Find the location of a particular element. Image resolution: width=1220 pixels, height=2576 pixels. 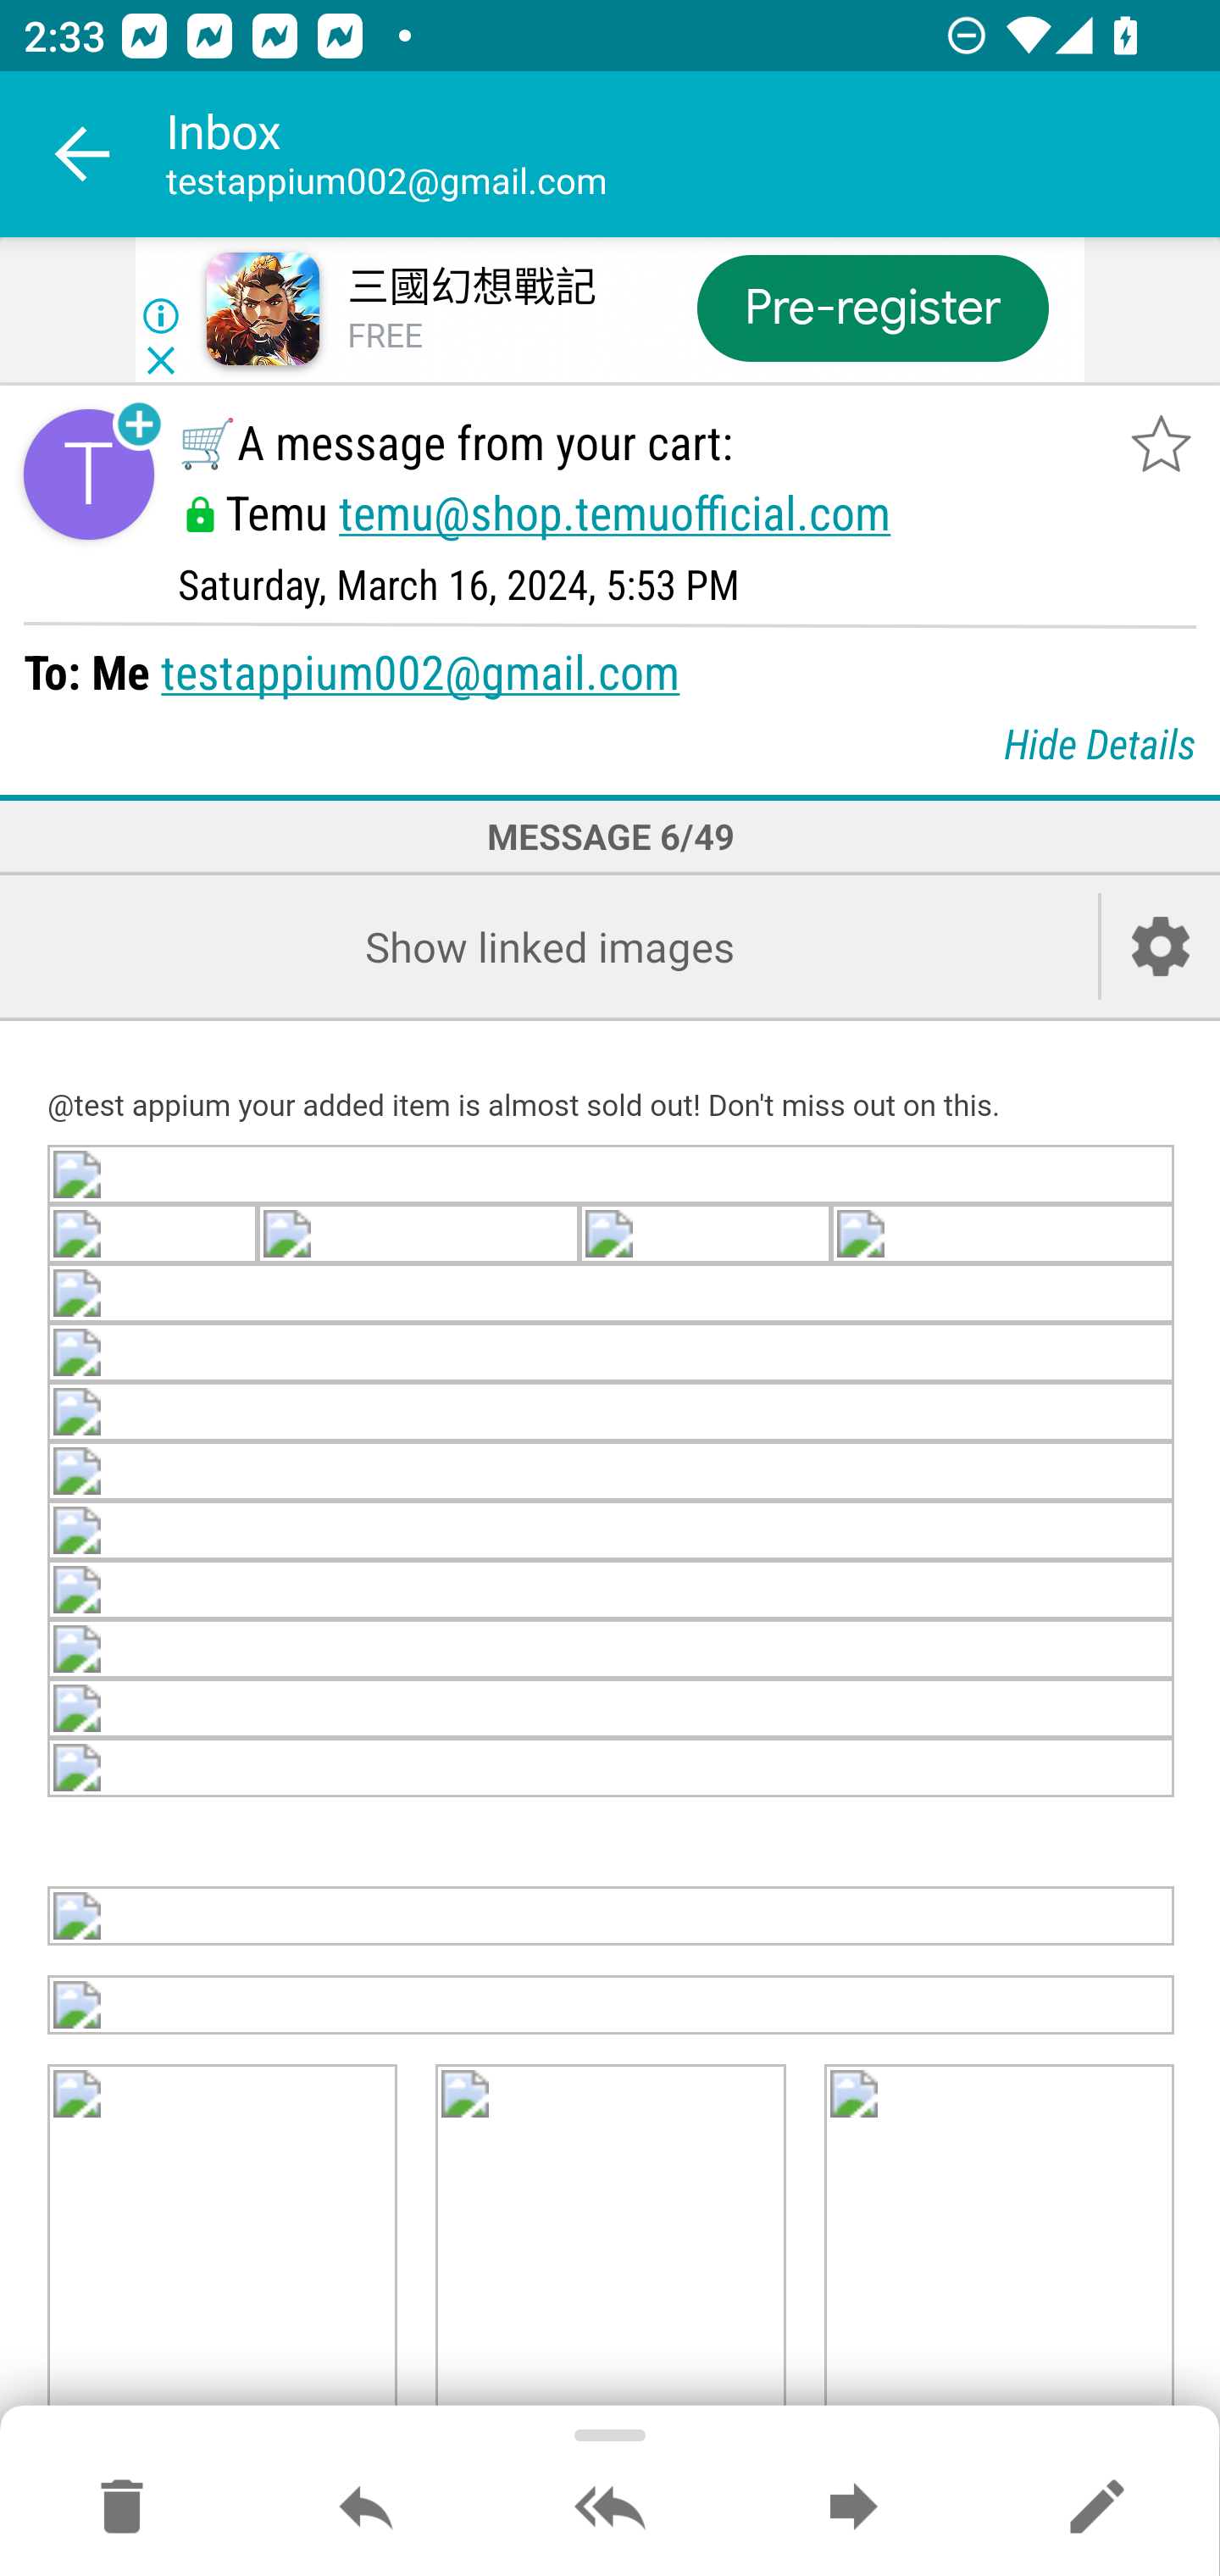

data: is located at coordinates (612, 1291).